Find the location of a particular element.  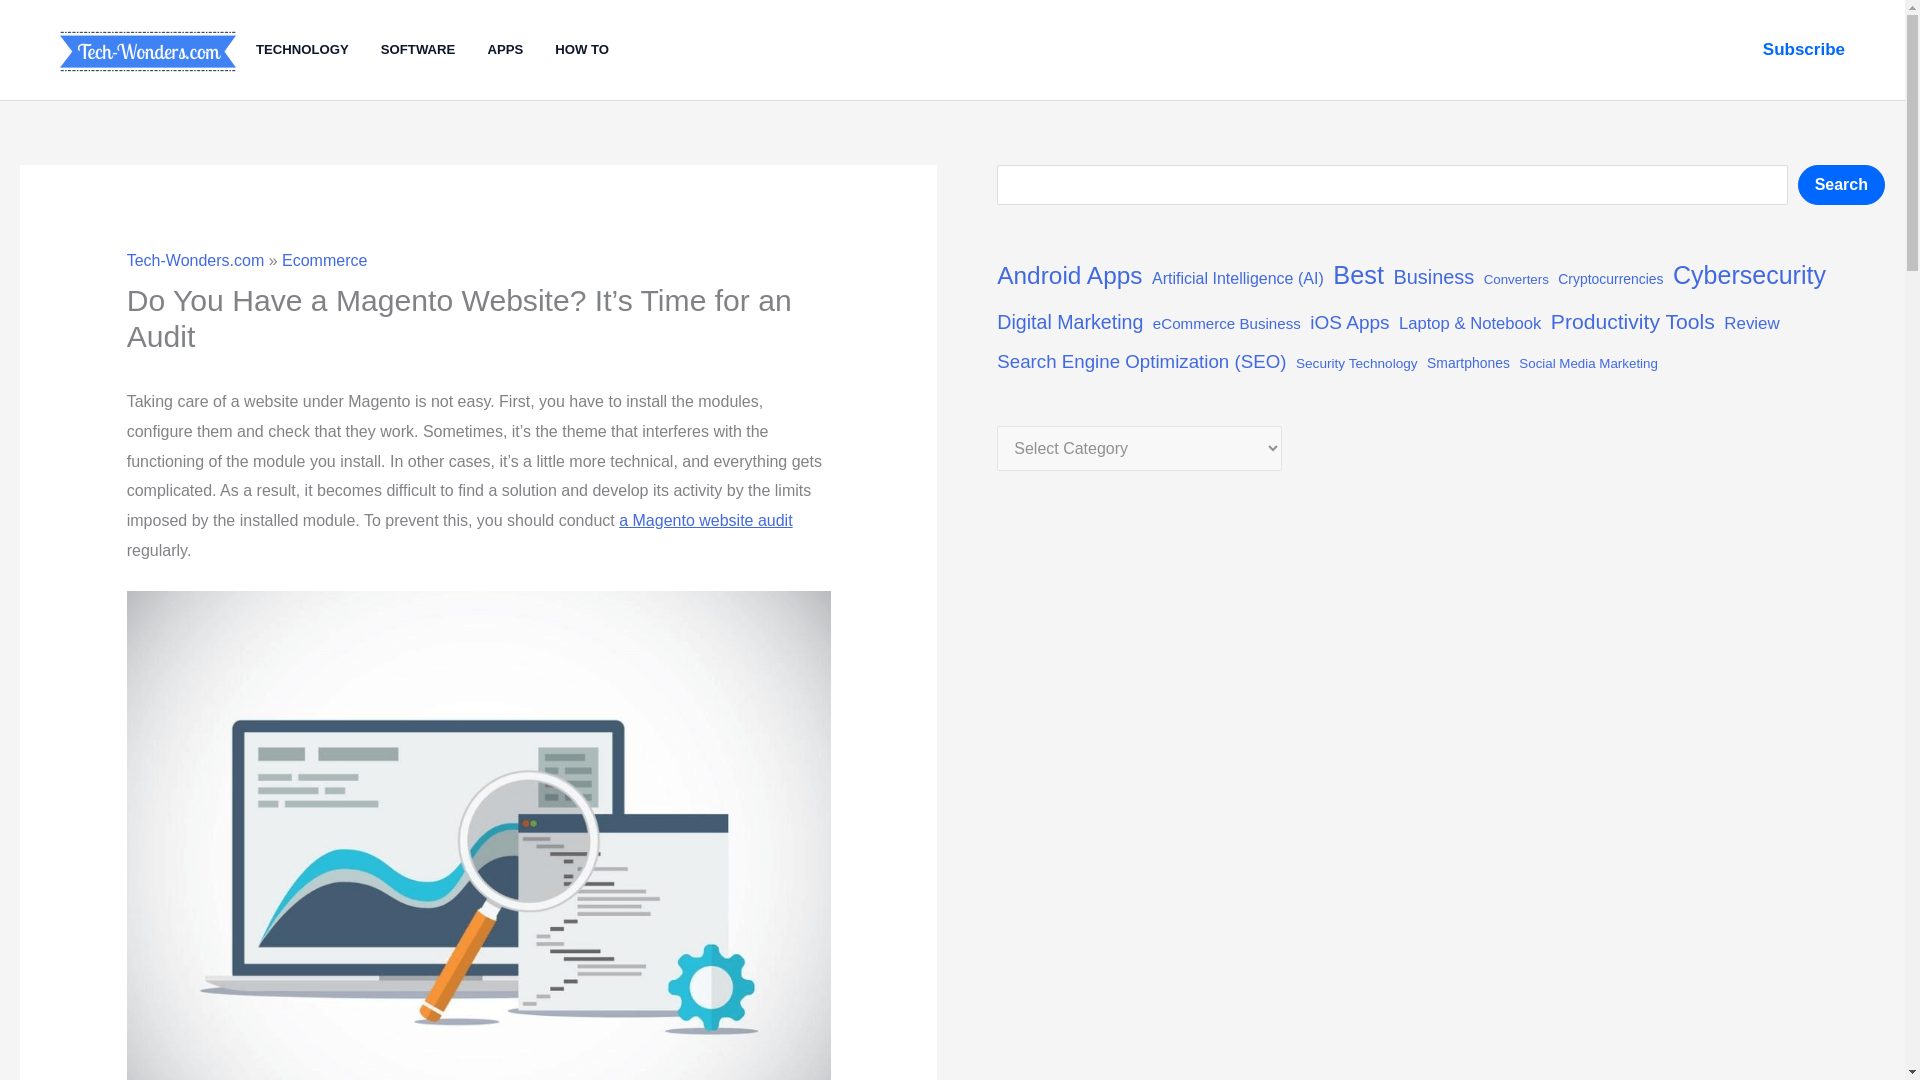

Subscribe is located at coordinates (1804, 49).